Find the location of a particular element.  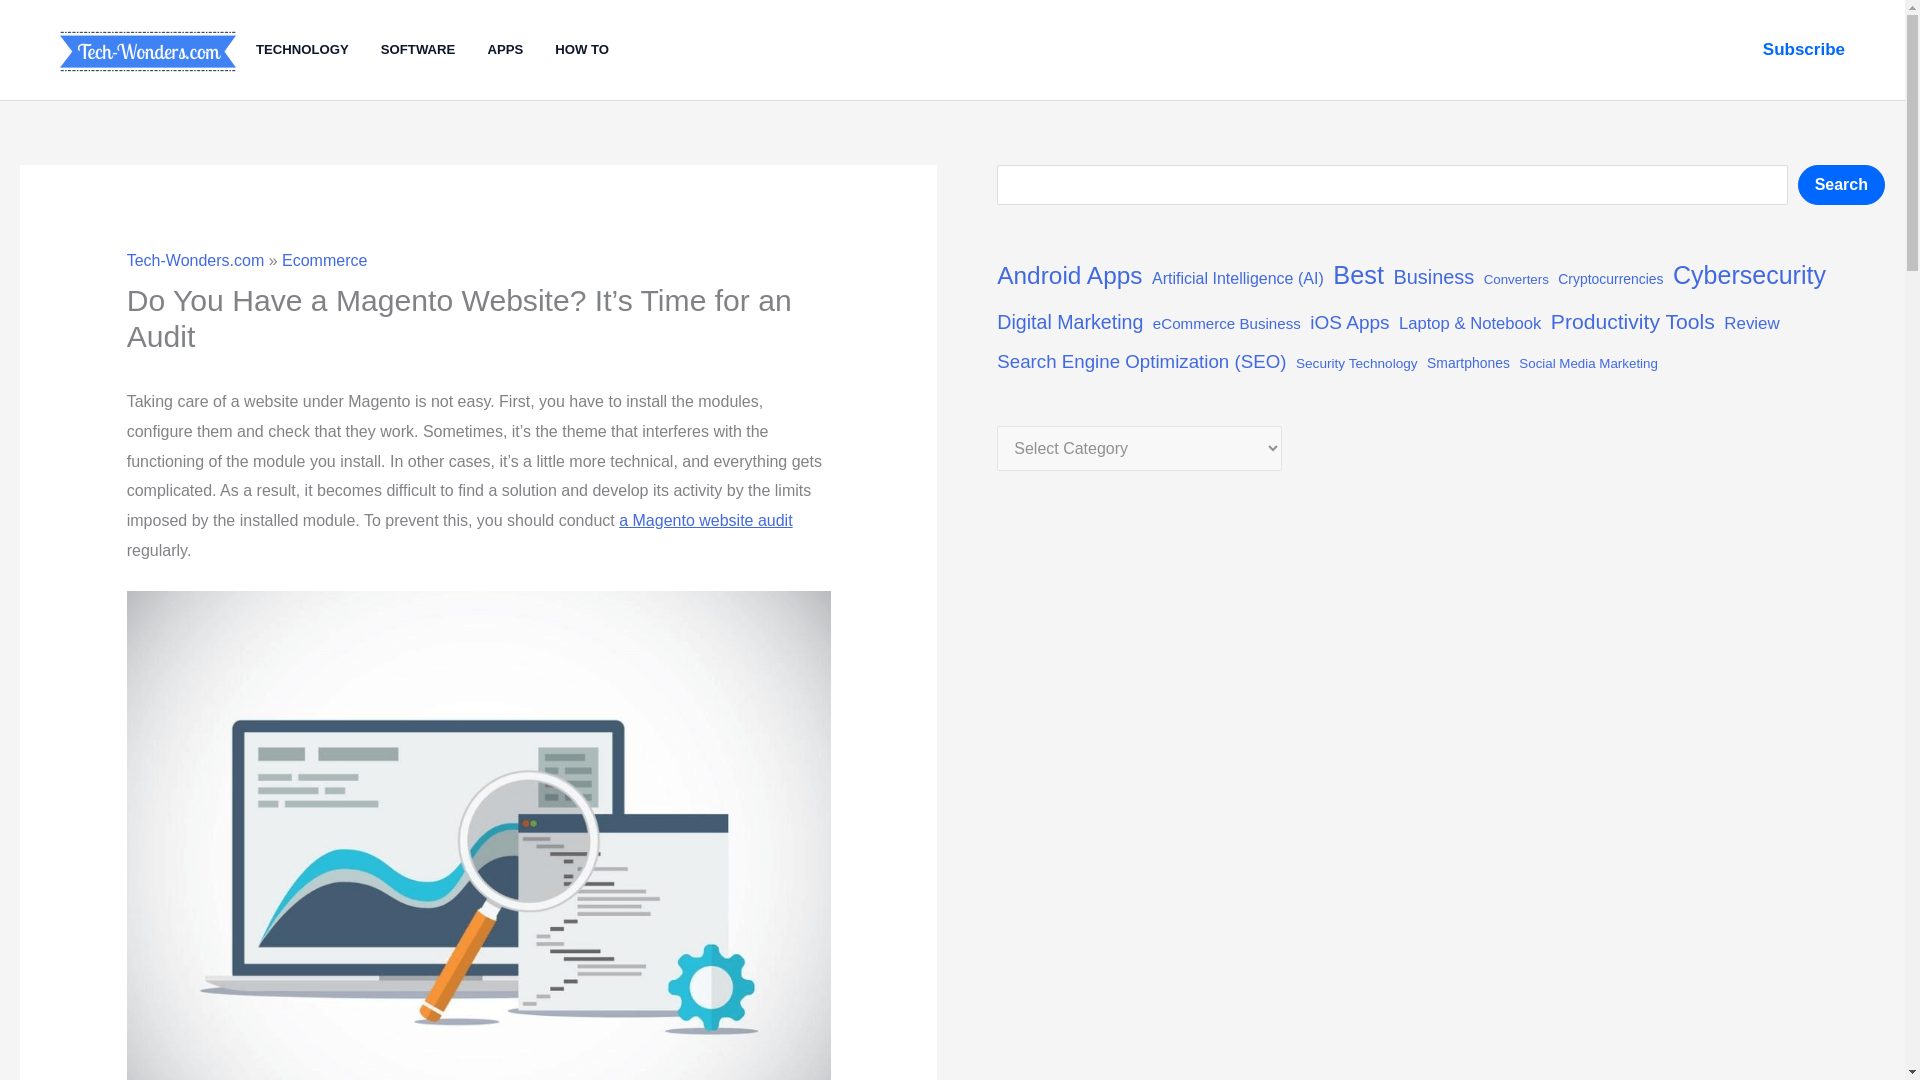

Subscribe is located at coordinates (1804, 49).